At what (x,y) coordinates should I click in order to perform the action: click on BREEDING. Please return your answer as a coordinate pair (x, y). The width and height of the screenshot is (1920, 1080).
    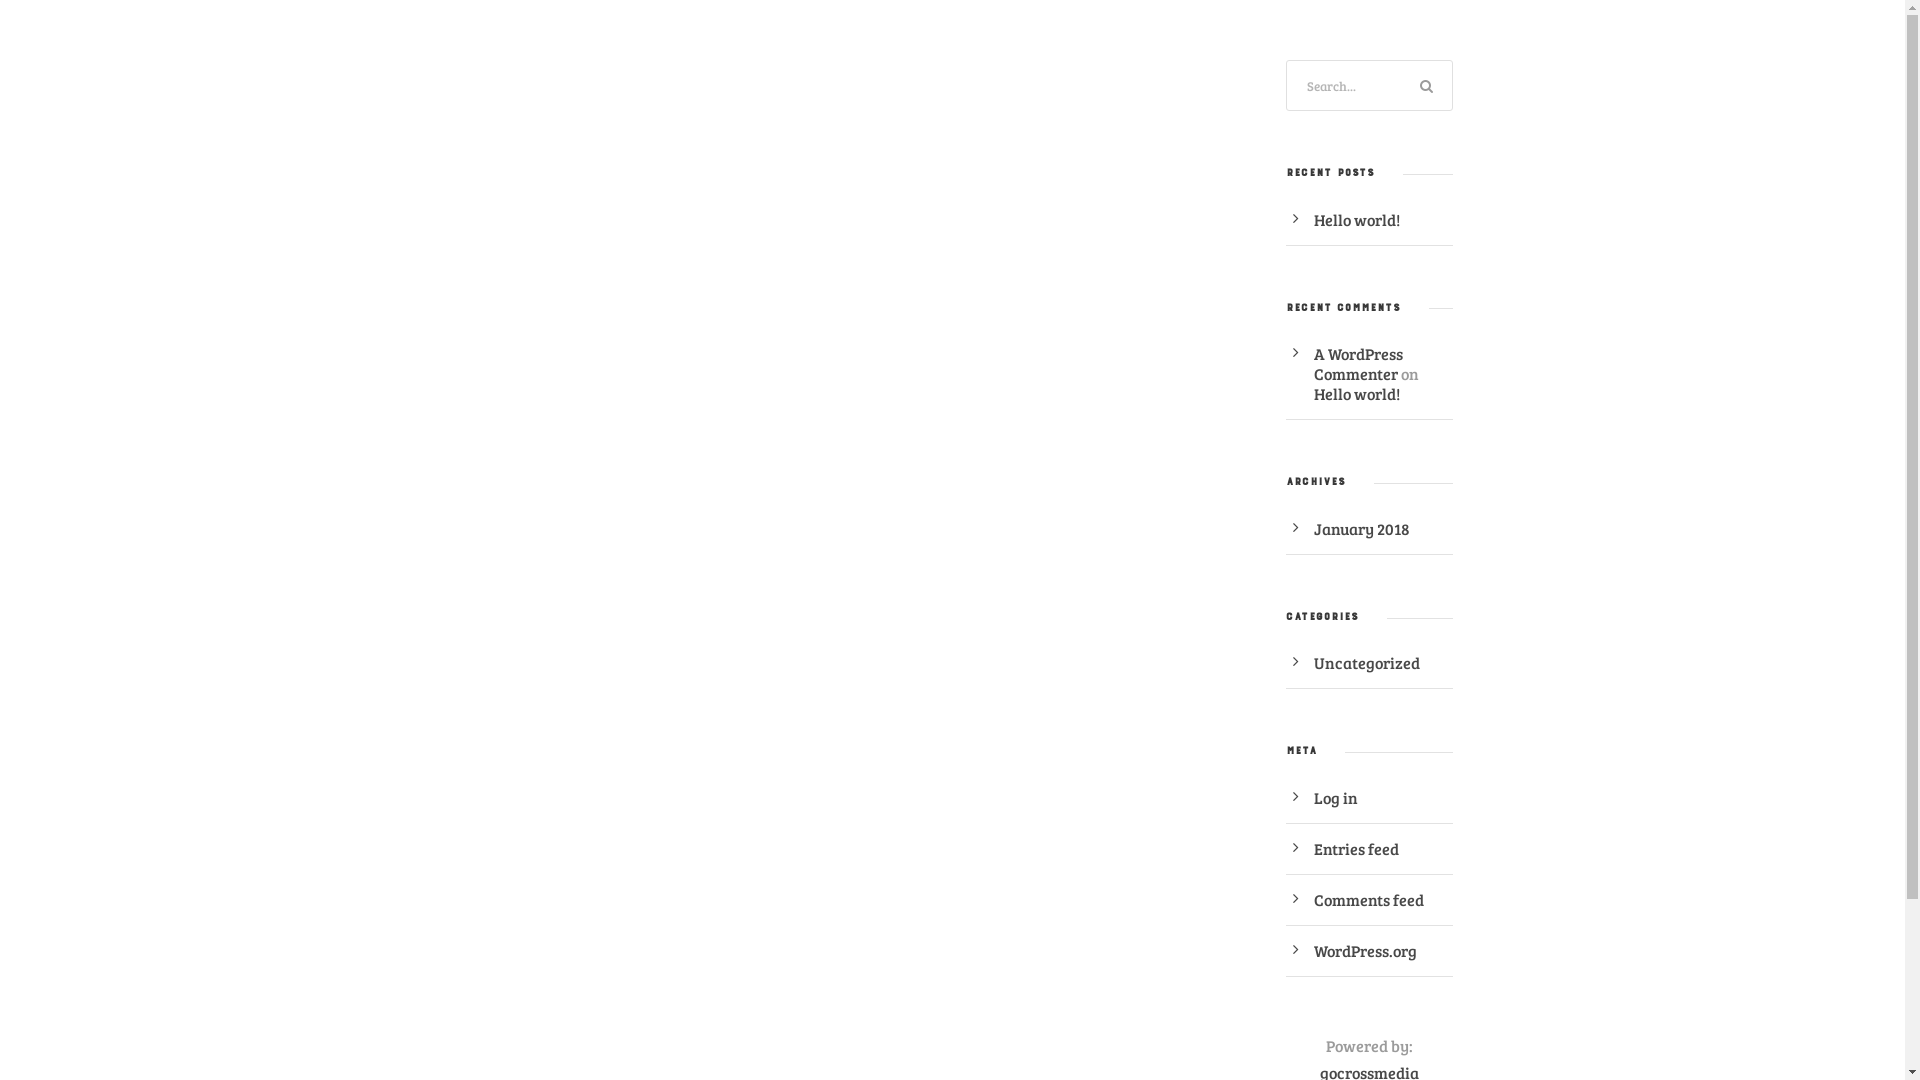
    Looking at the image, I should click on (1840, 66).